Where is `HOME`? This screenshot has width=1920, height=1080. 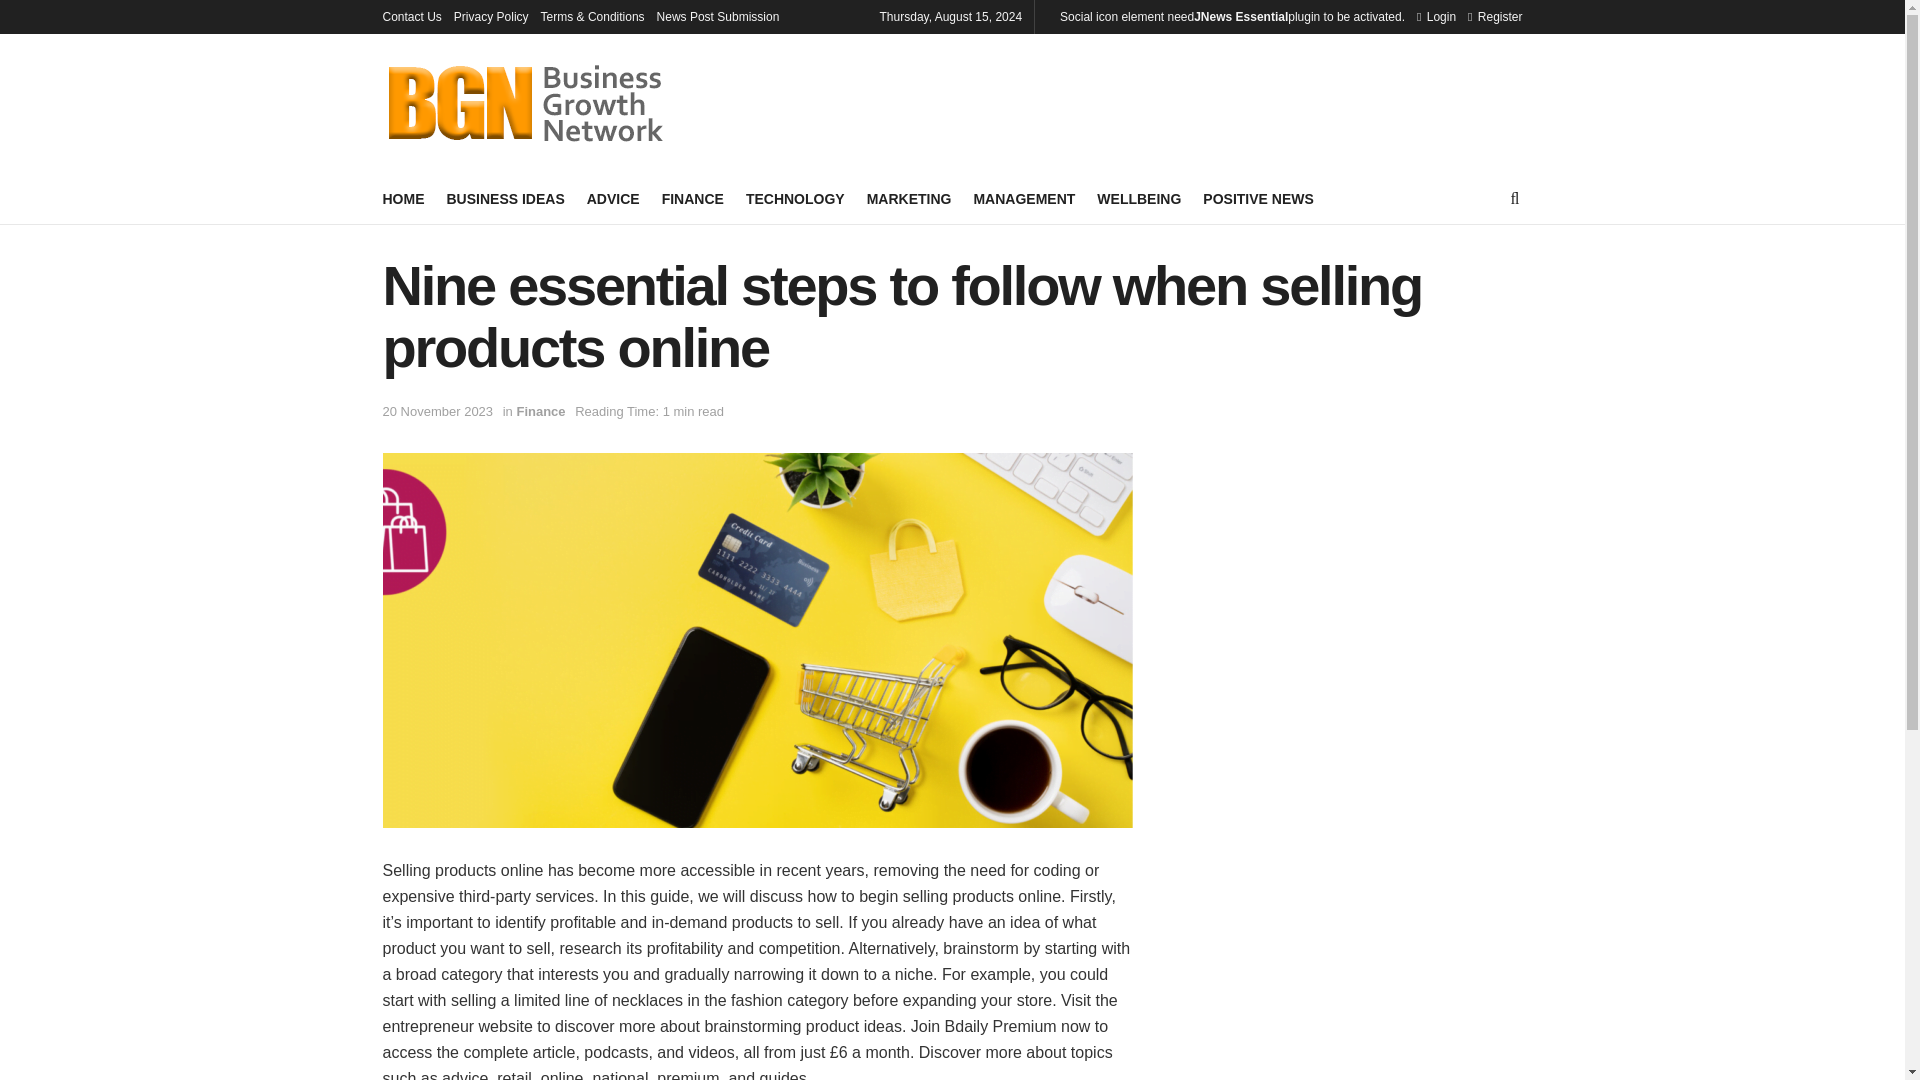
HOME is located at coordinates (403, 198).